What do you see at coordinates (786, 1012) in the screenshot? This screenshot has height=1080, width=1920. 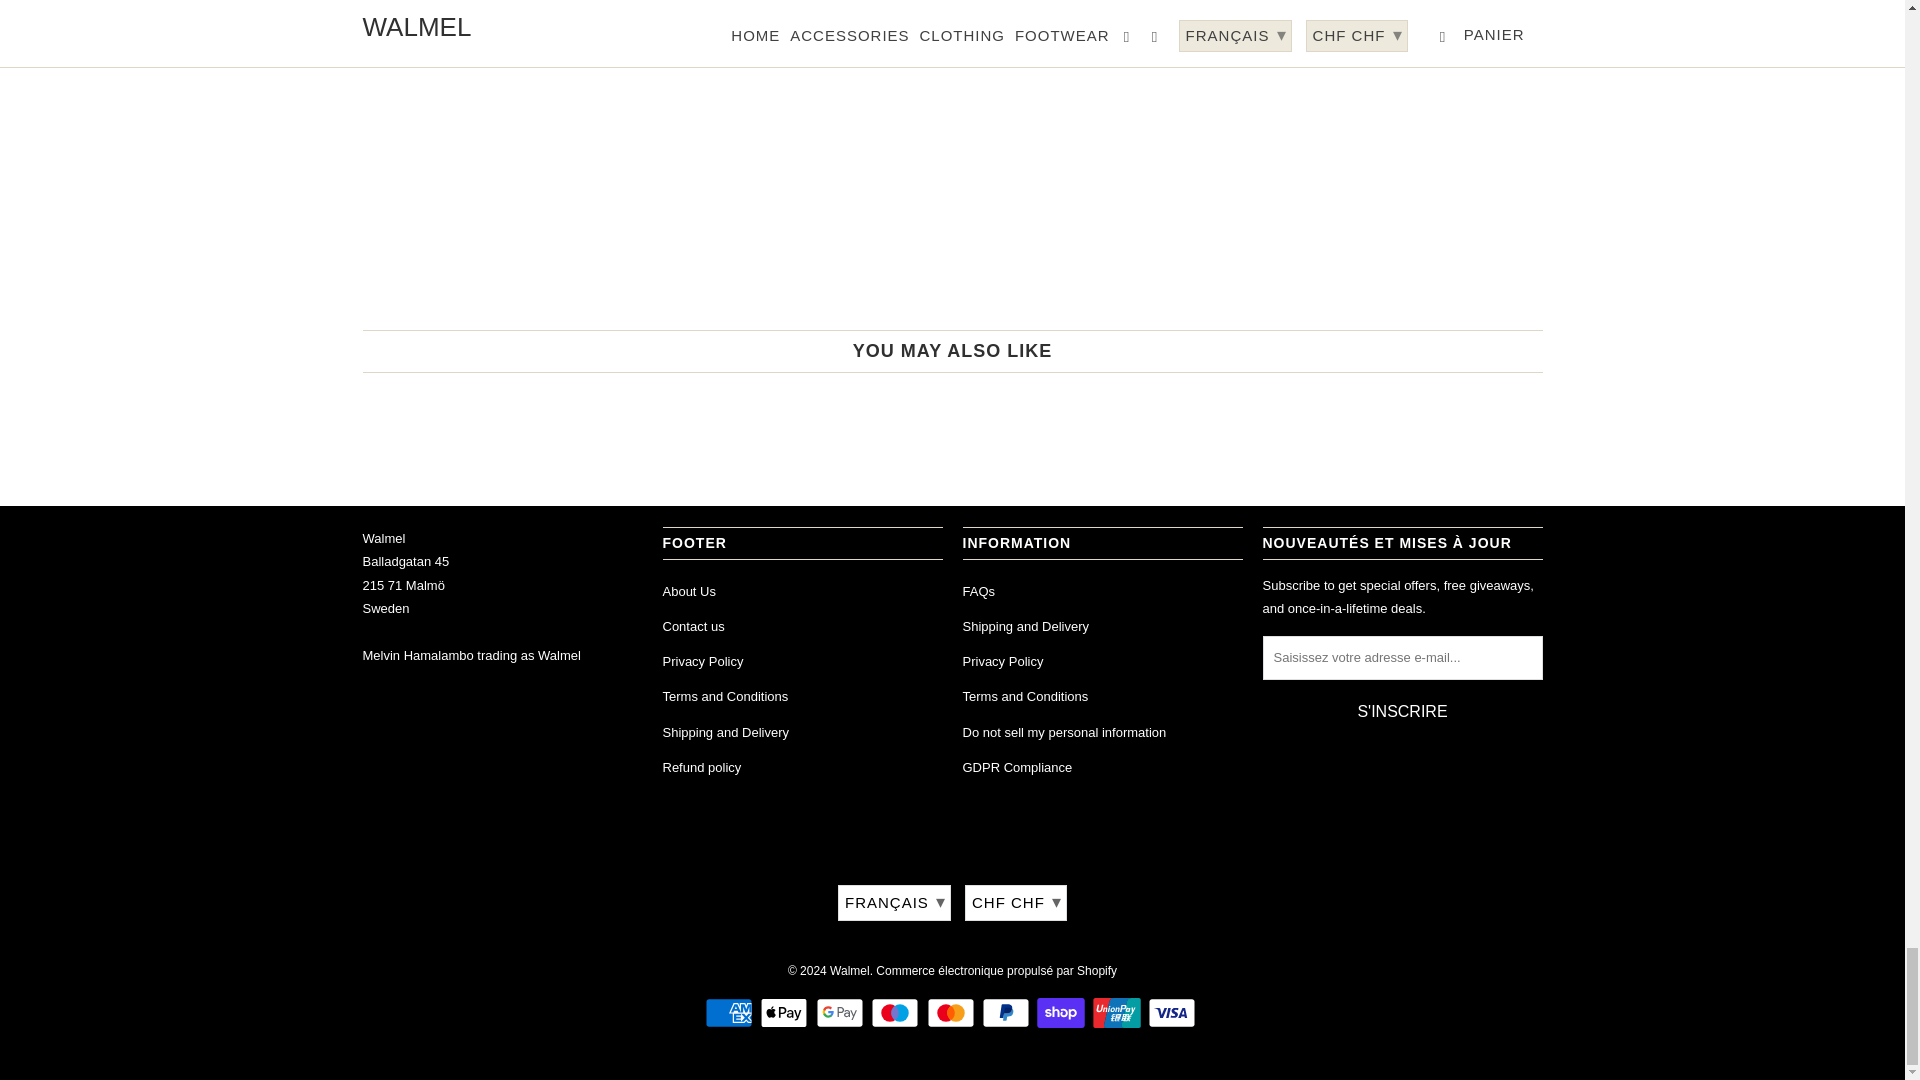 I see `Apple Pay` at bounding box center [786, 1012].